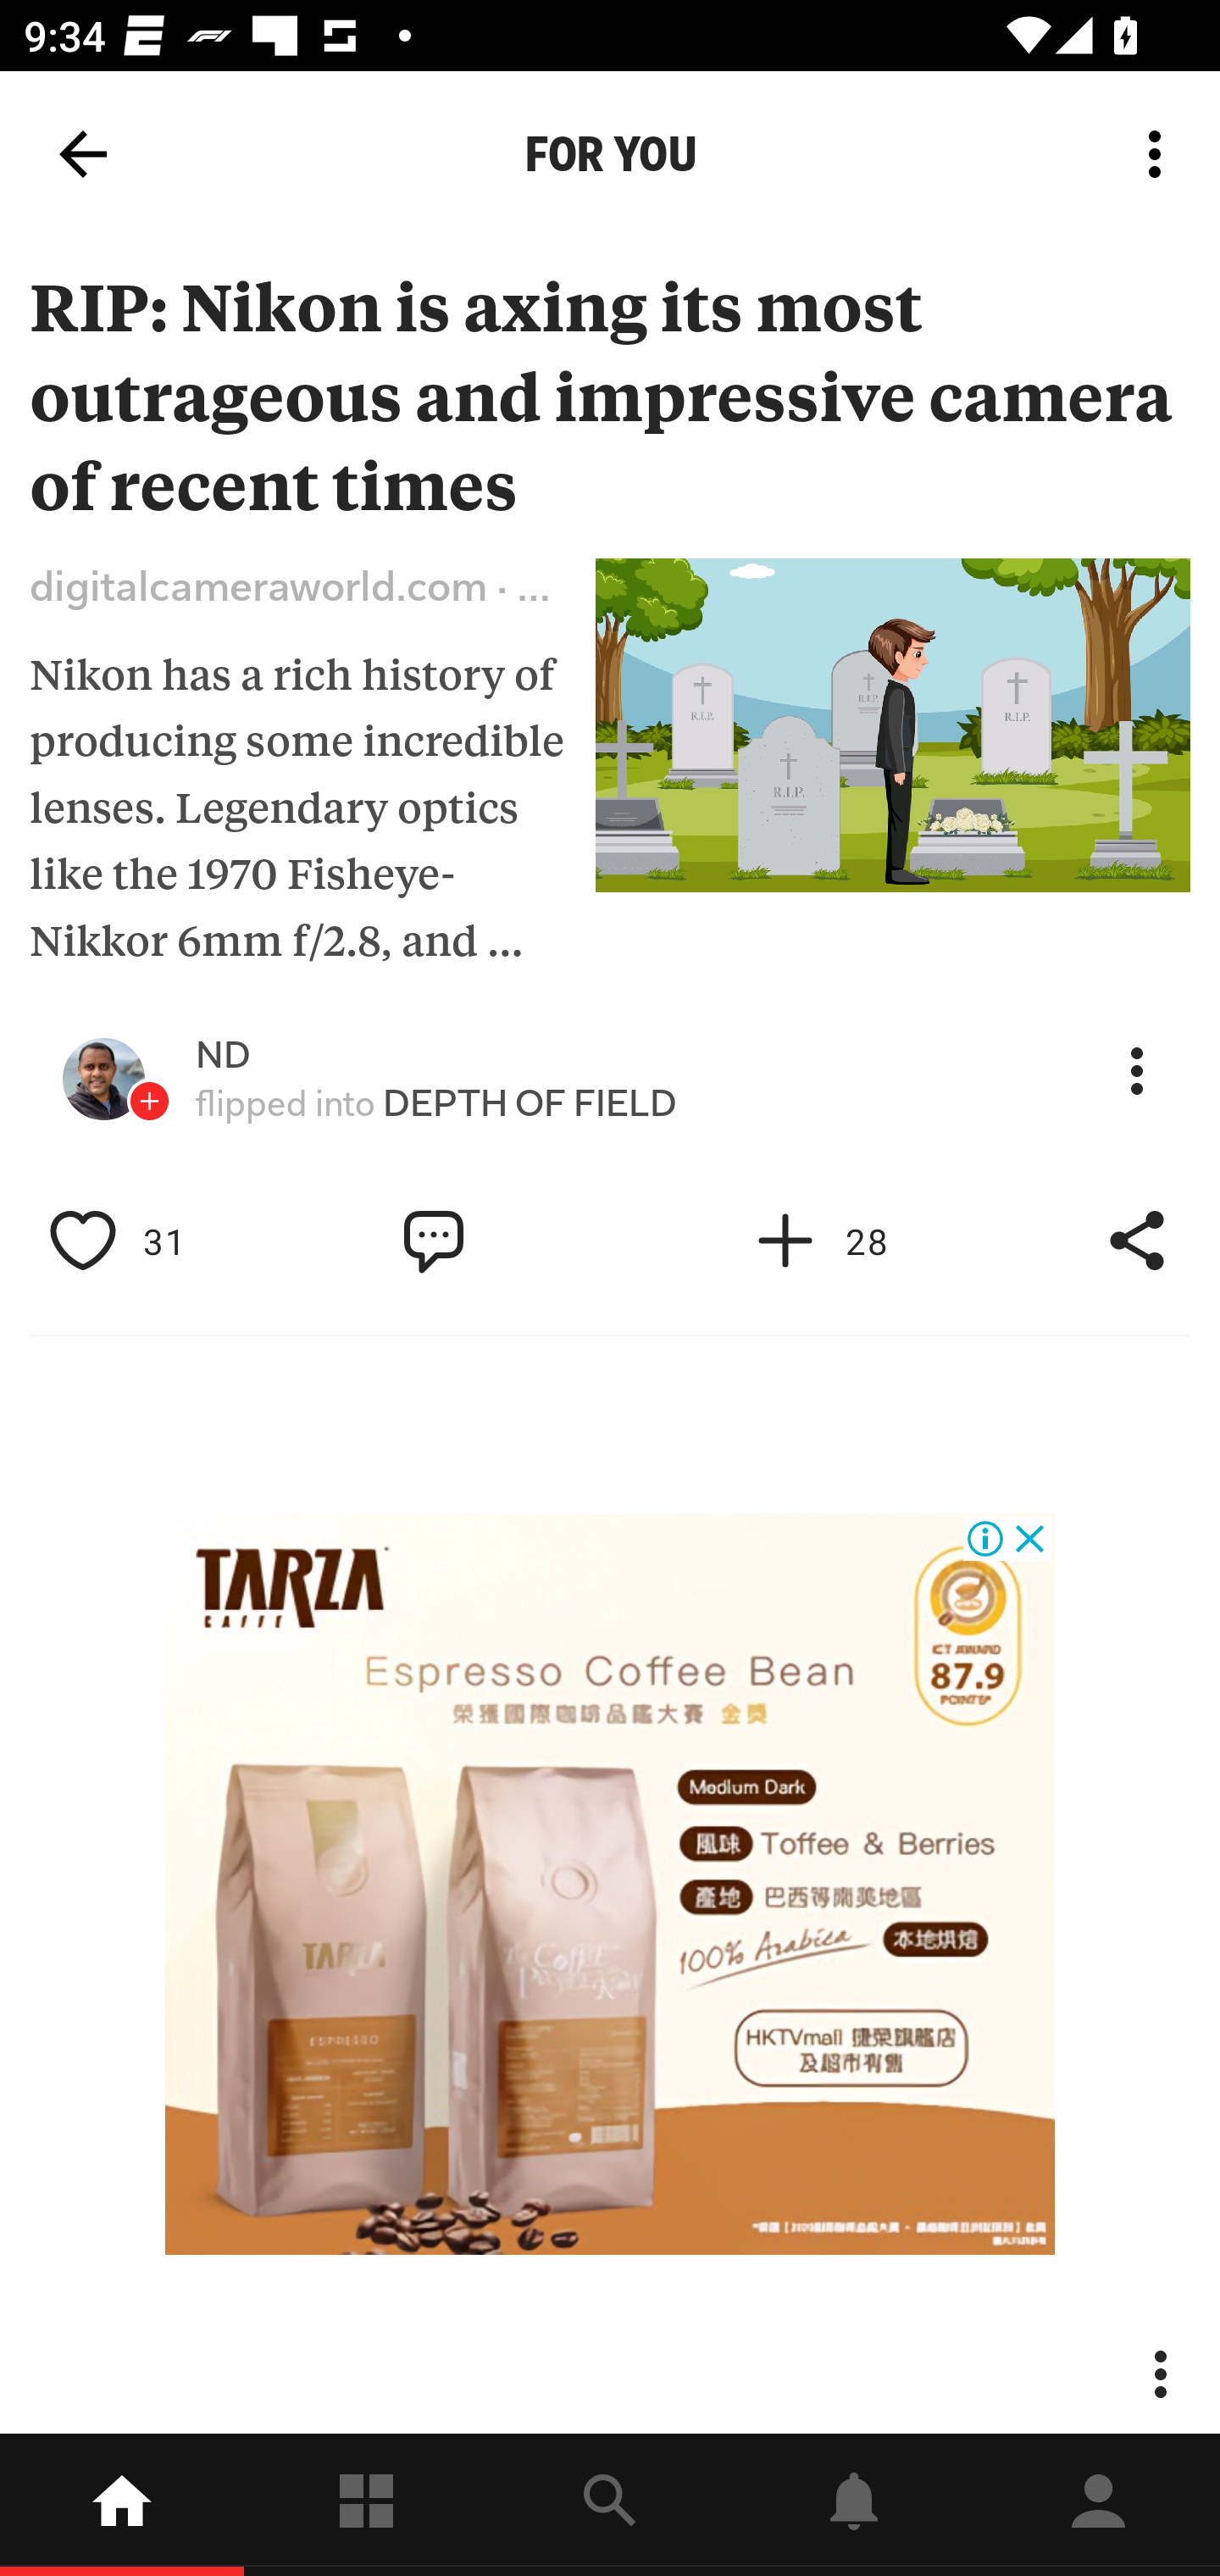  I want to click on Share, so click(1137, 1241).